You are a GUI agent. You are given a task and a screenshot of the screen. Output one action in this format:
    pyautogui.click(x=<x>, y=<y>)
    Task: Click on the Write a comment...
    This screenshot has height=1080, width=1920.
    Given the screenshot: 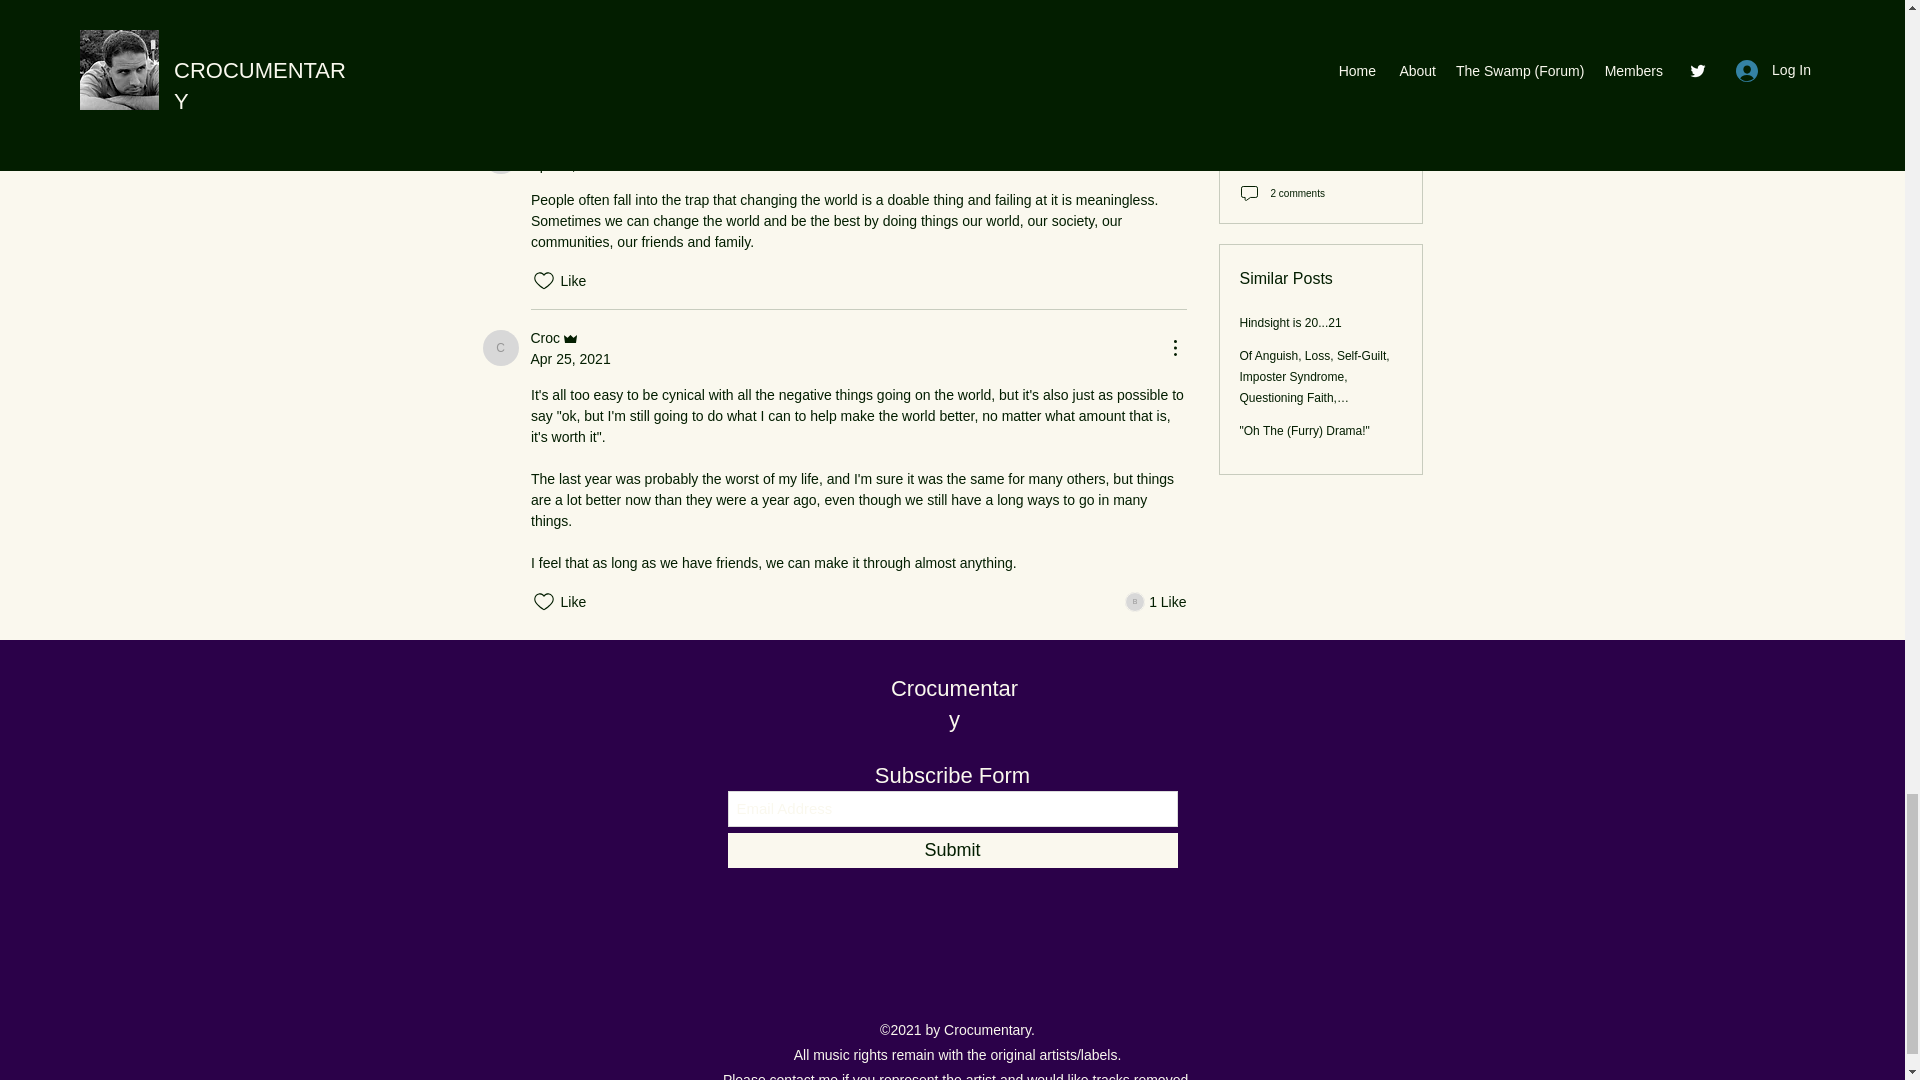 What is the action you would take?
    pyautogui.click(x=500, y=156)
    